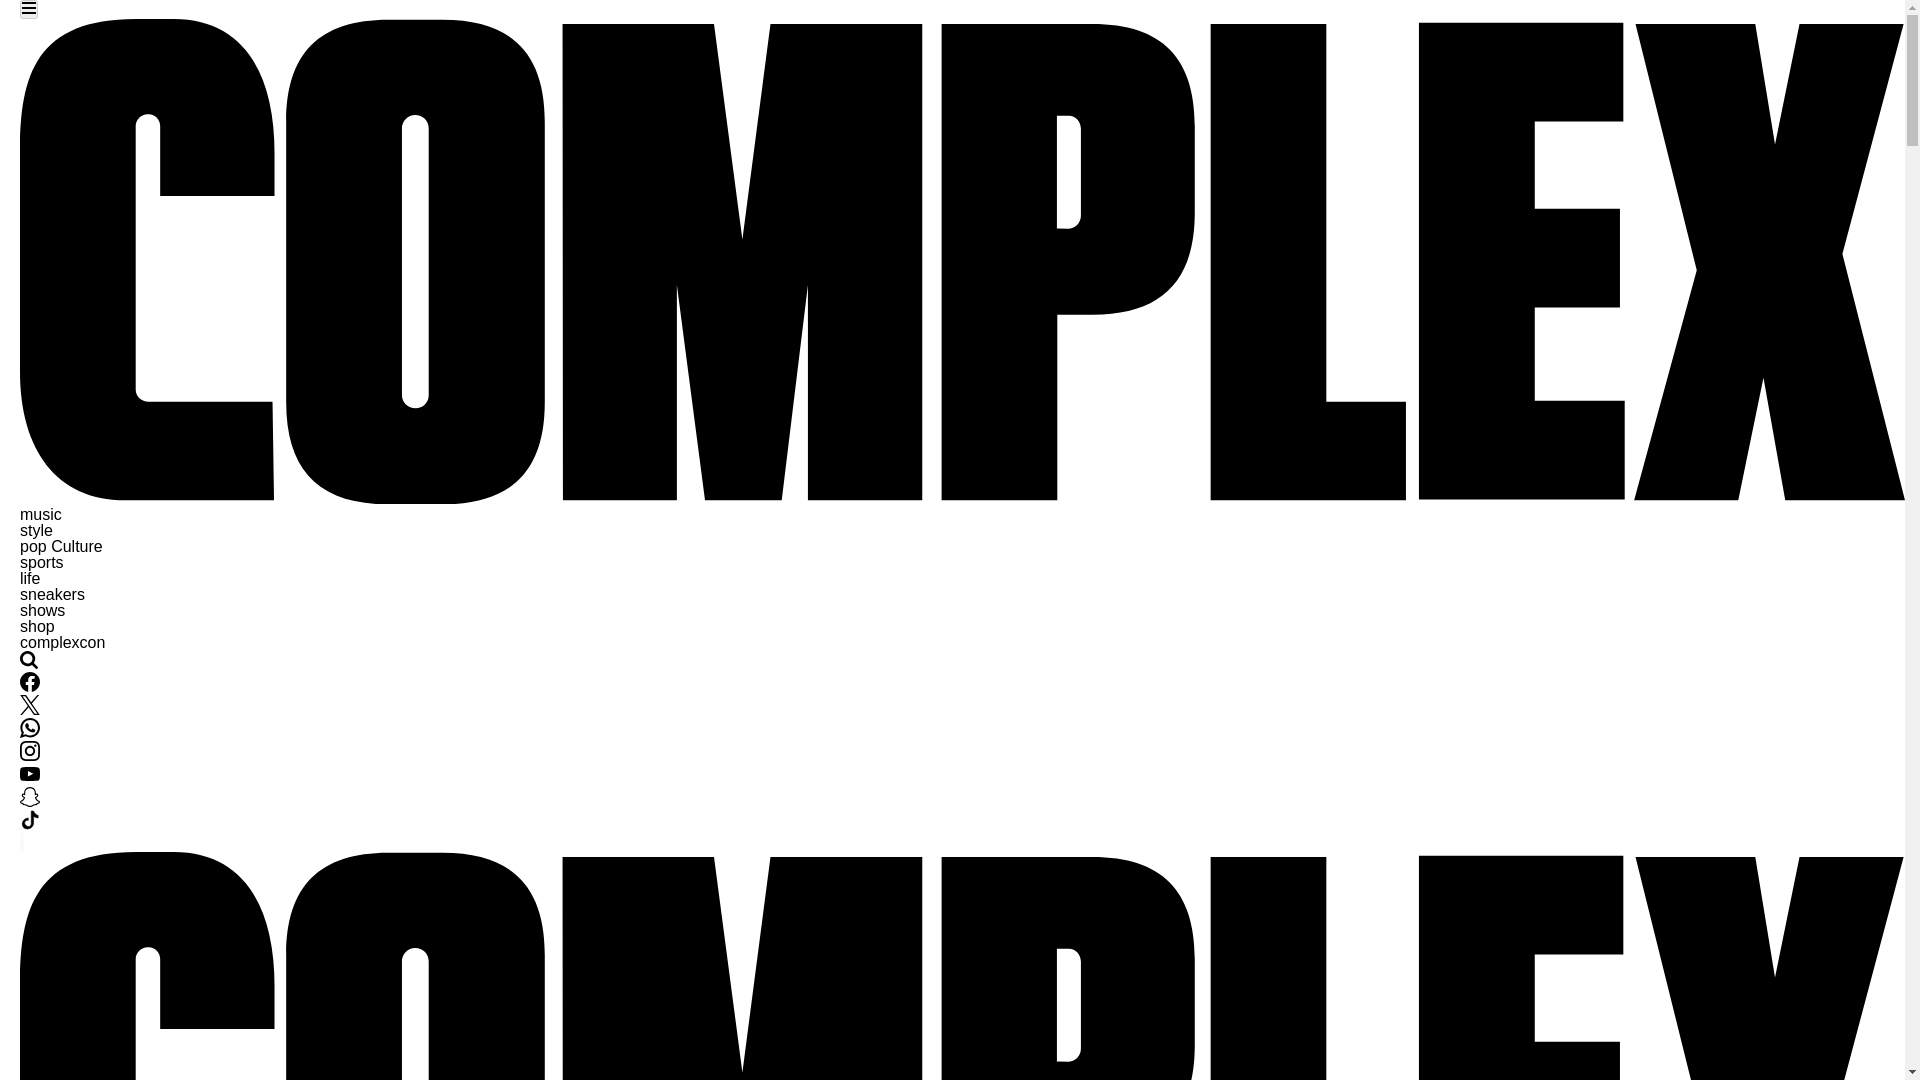 The height and width of the screenshot is (1080, 1920). I want to click on sneakers, so click(52, 594).